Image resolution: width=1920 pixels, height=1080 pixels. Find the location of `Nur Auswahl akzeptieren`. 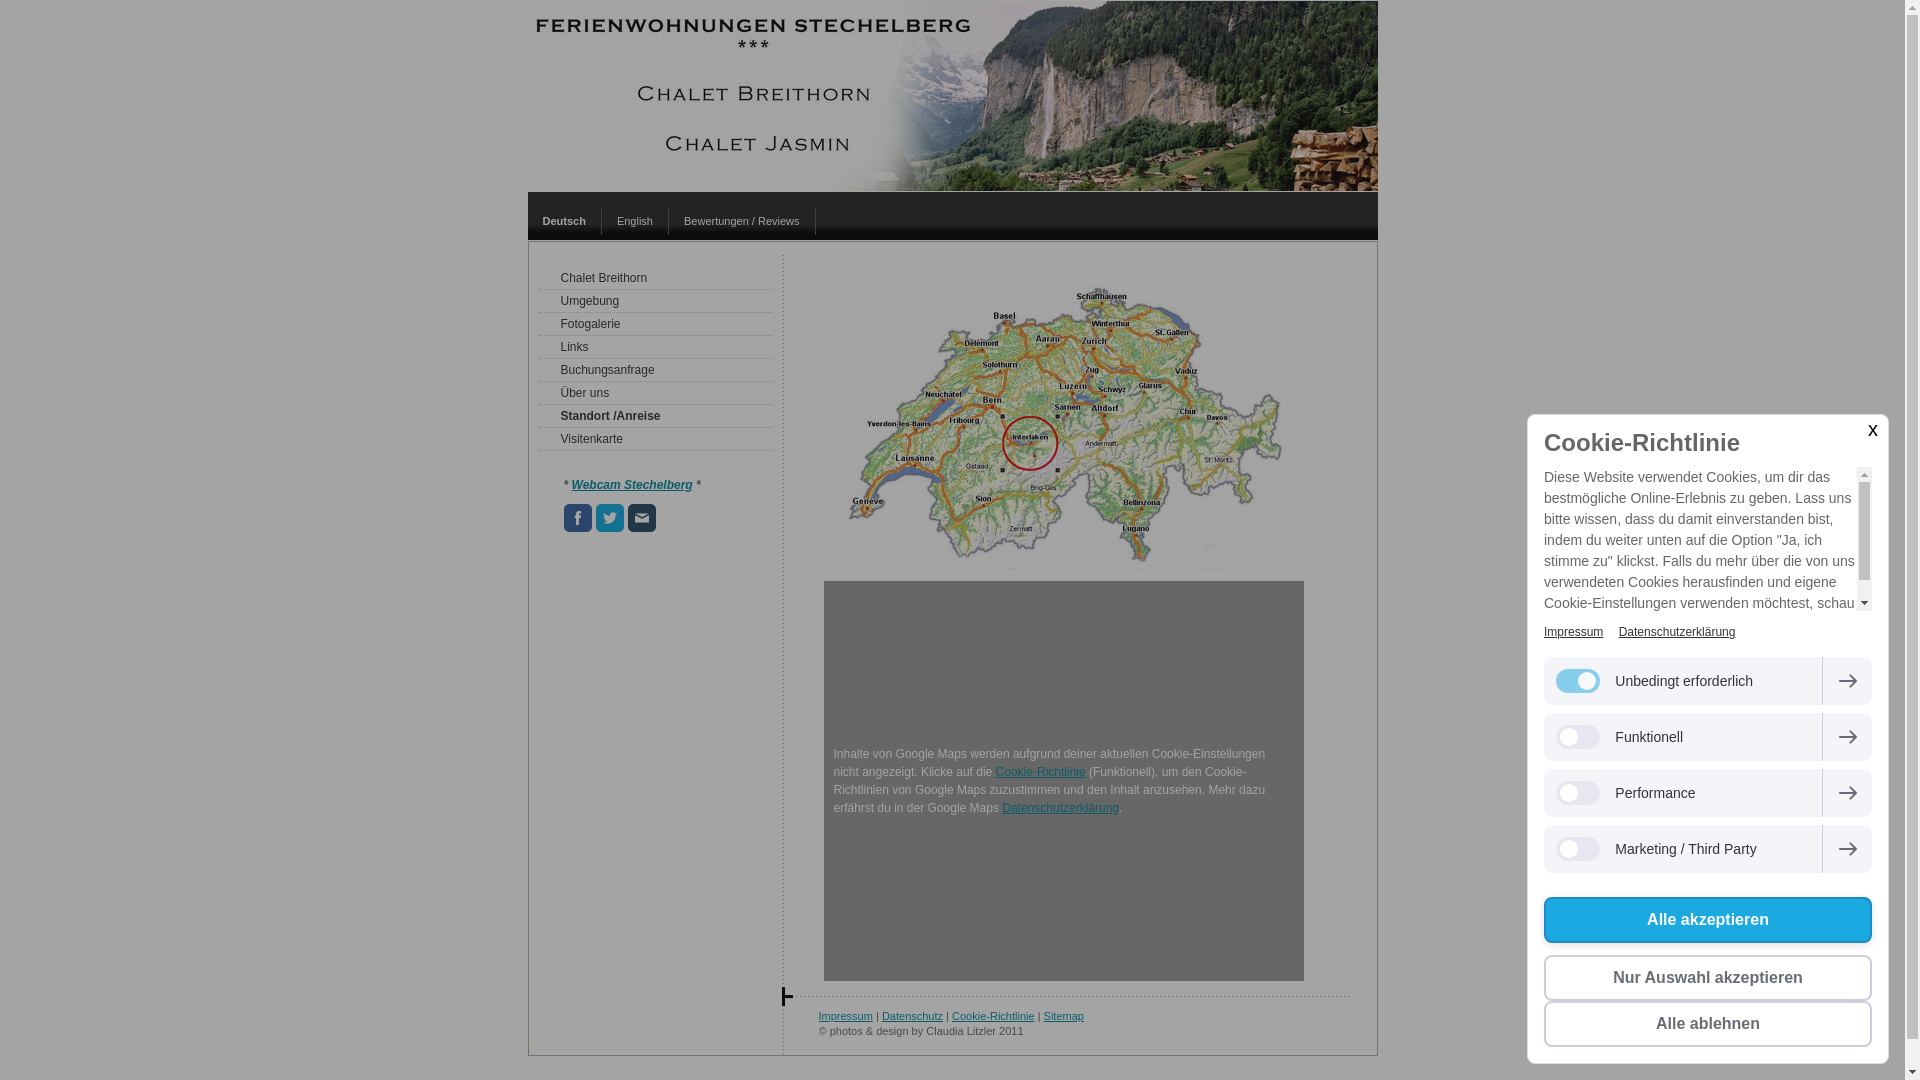

Nur Auswahl akzeptieren is located at coordinates (1708, 978).